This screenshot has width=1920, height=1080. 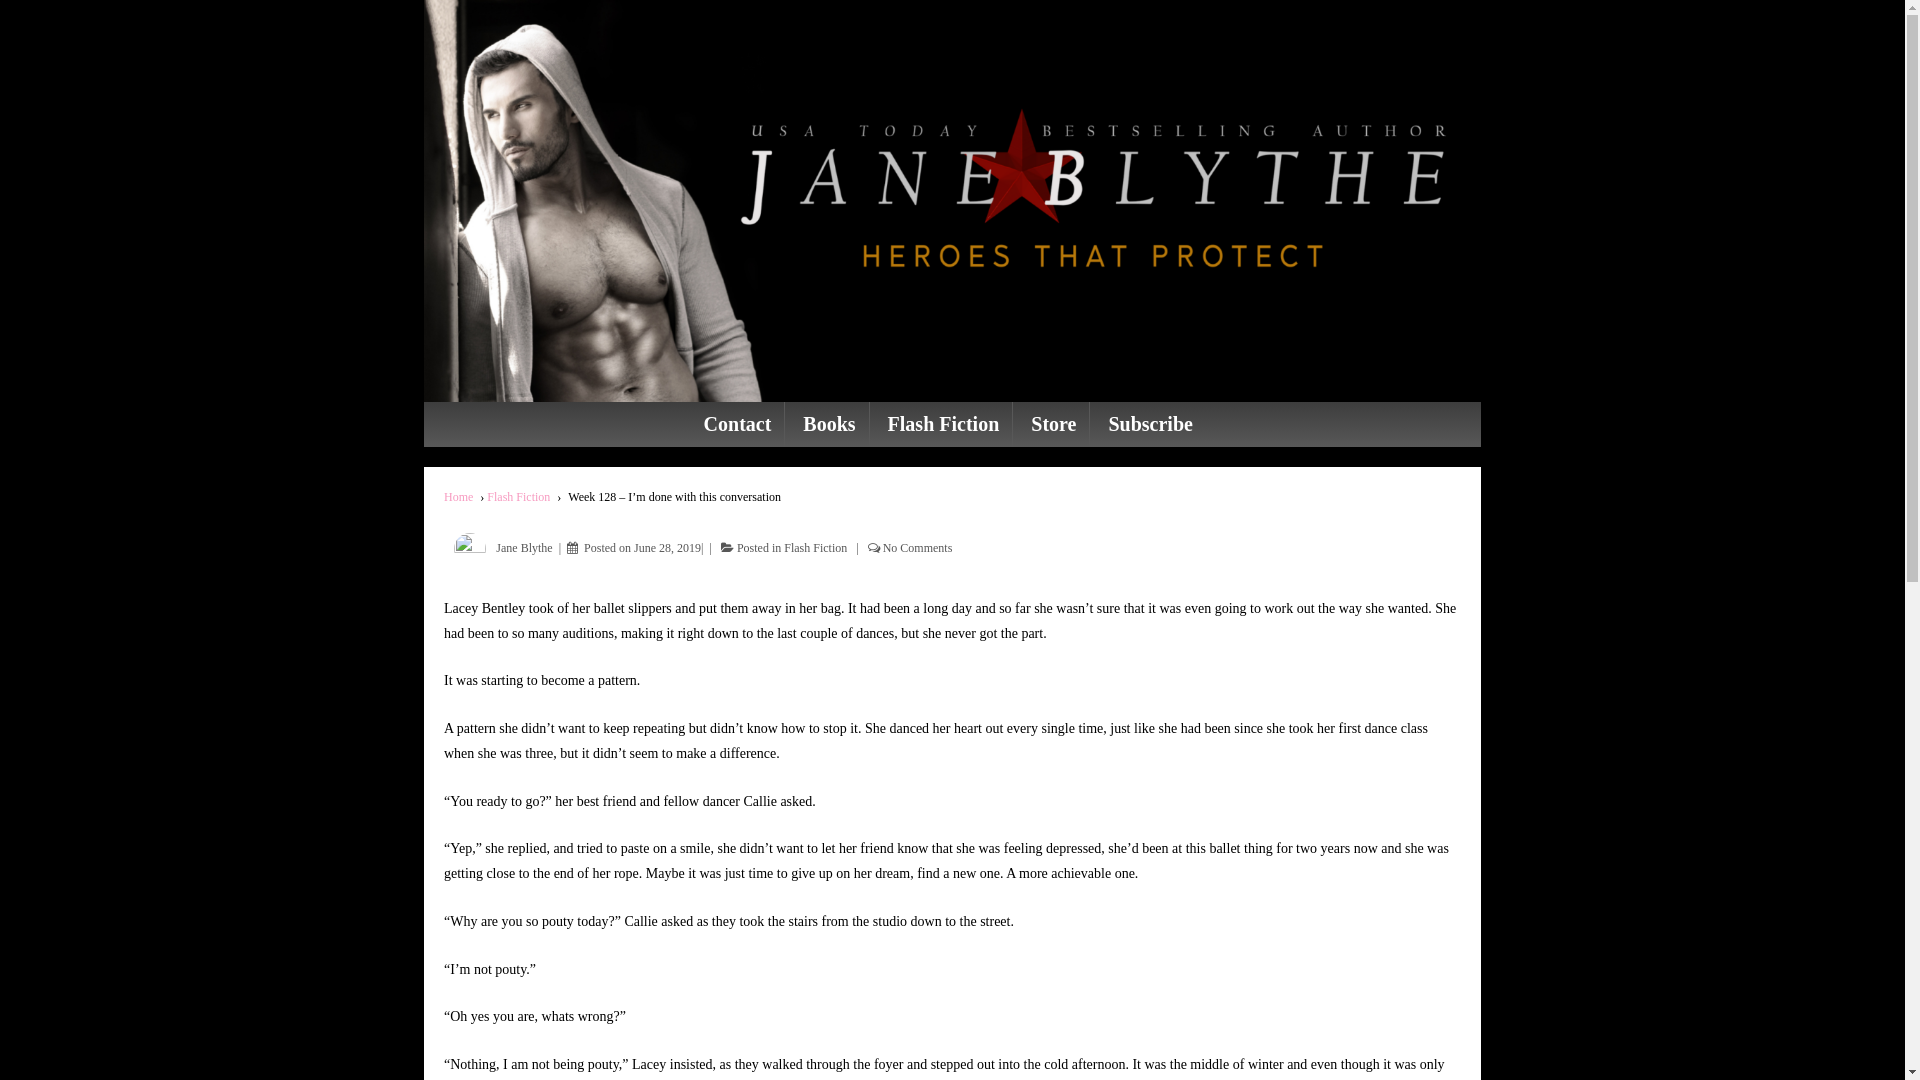 I want to click on Flash Fiction, so click(x=816, y=548).